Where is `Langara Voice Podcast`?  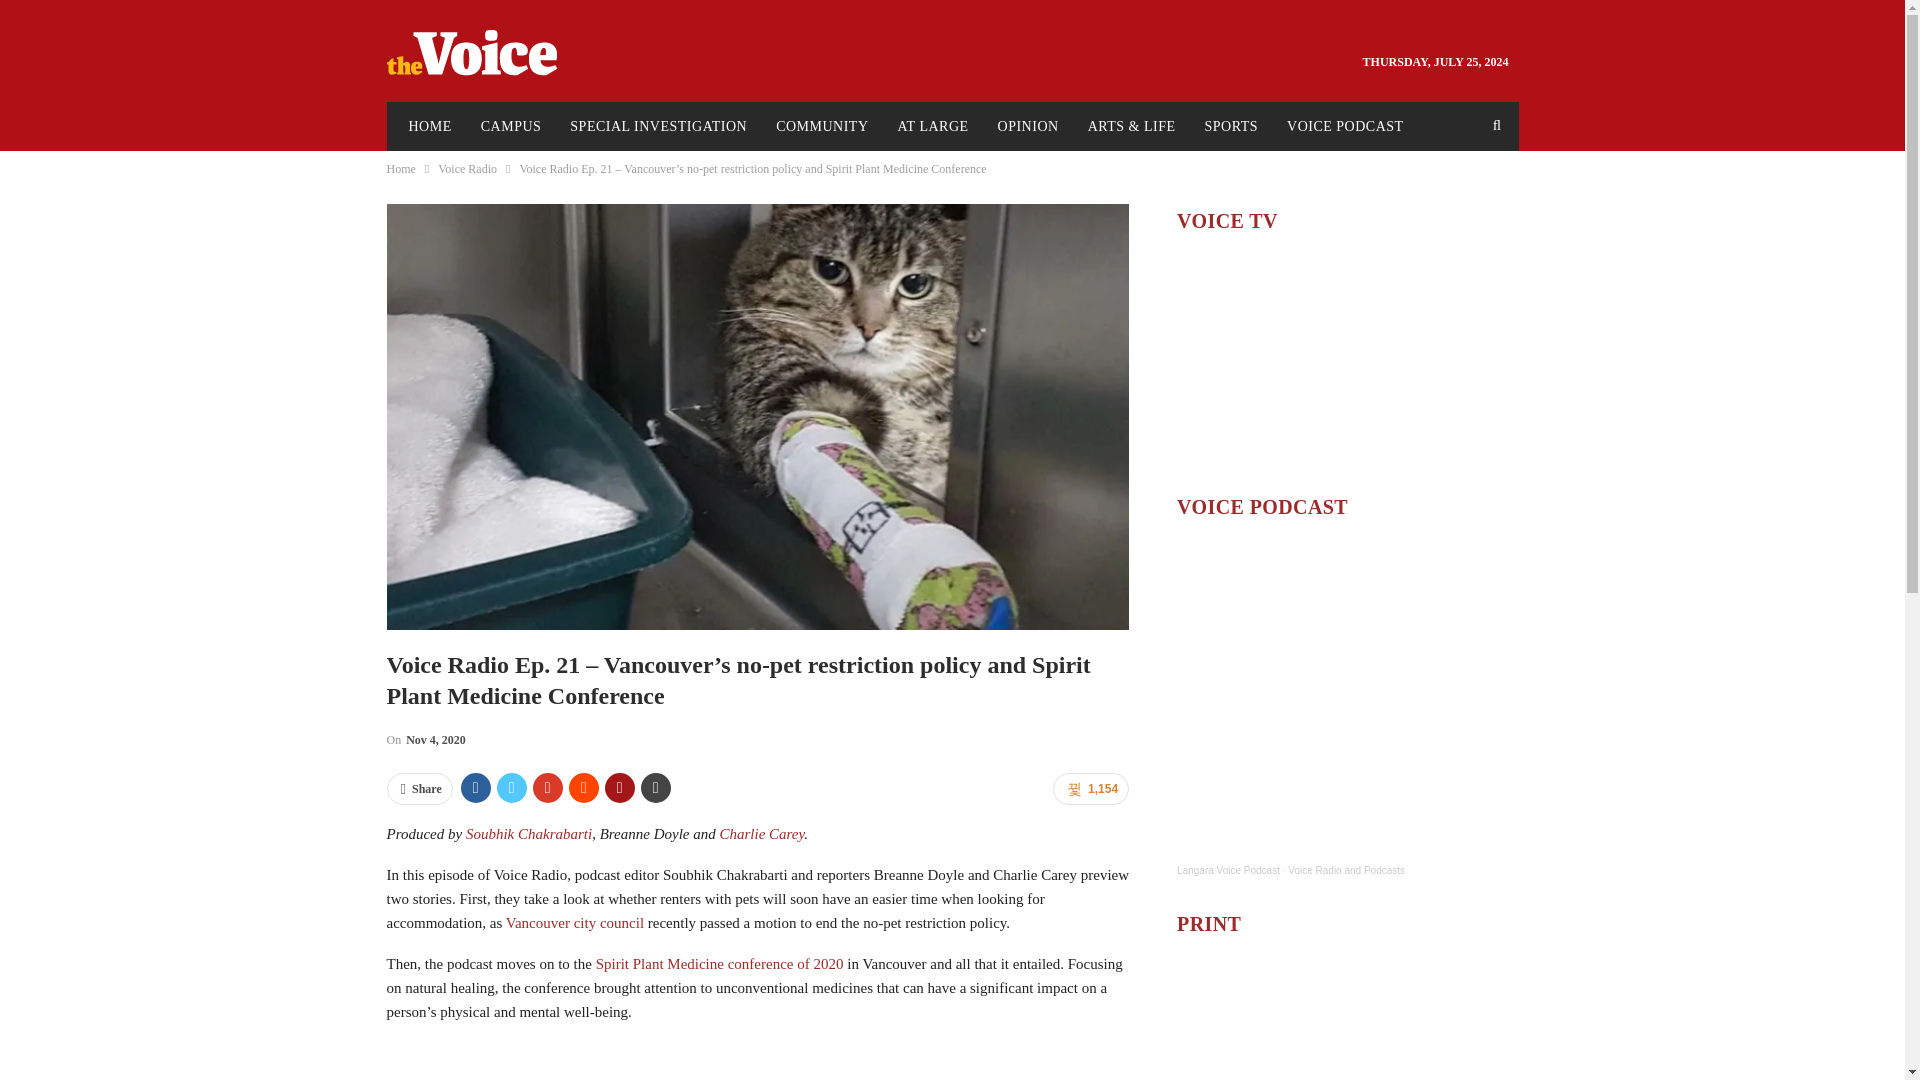 Langara Voice Podcast is located at coordinates (1228, 870).